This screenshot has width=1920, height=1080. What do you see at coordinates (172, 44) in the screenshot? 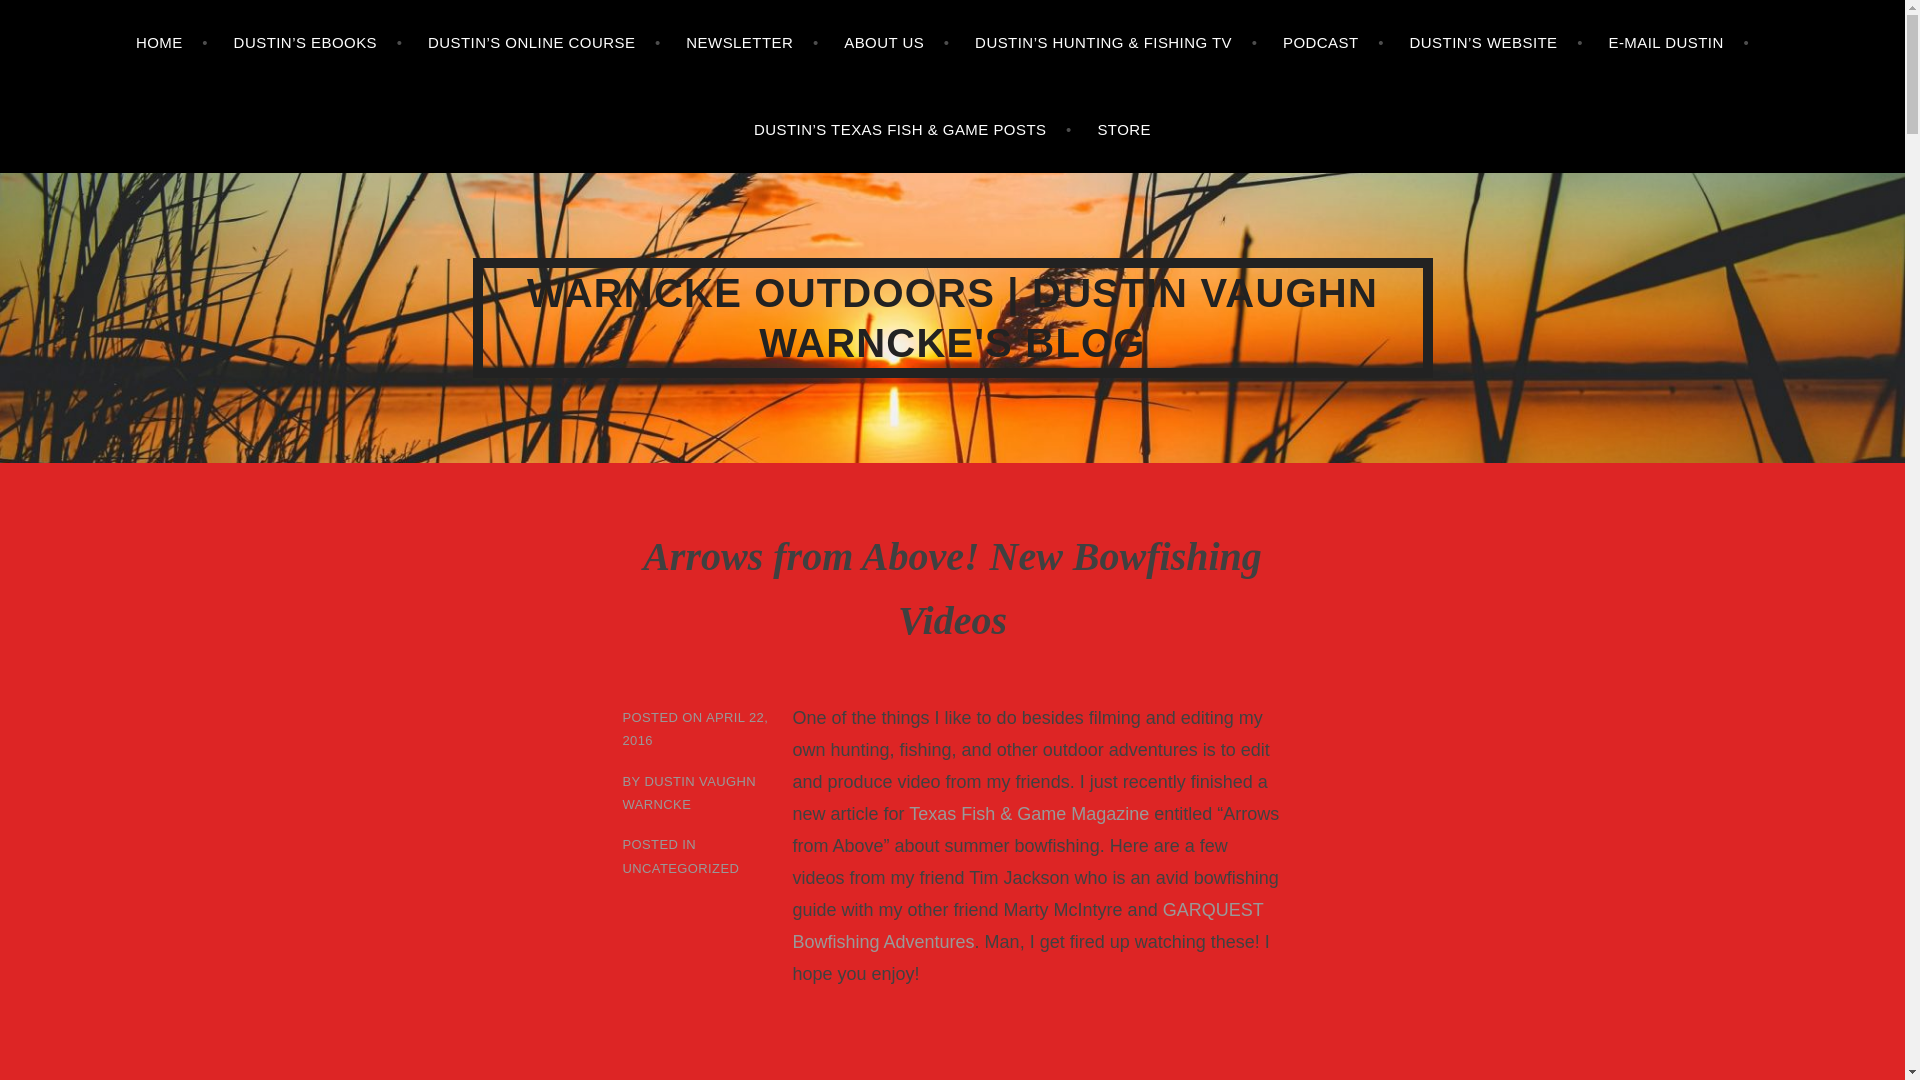
I see `HOME` at bounding box center [172, 44].